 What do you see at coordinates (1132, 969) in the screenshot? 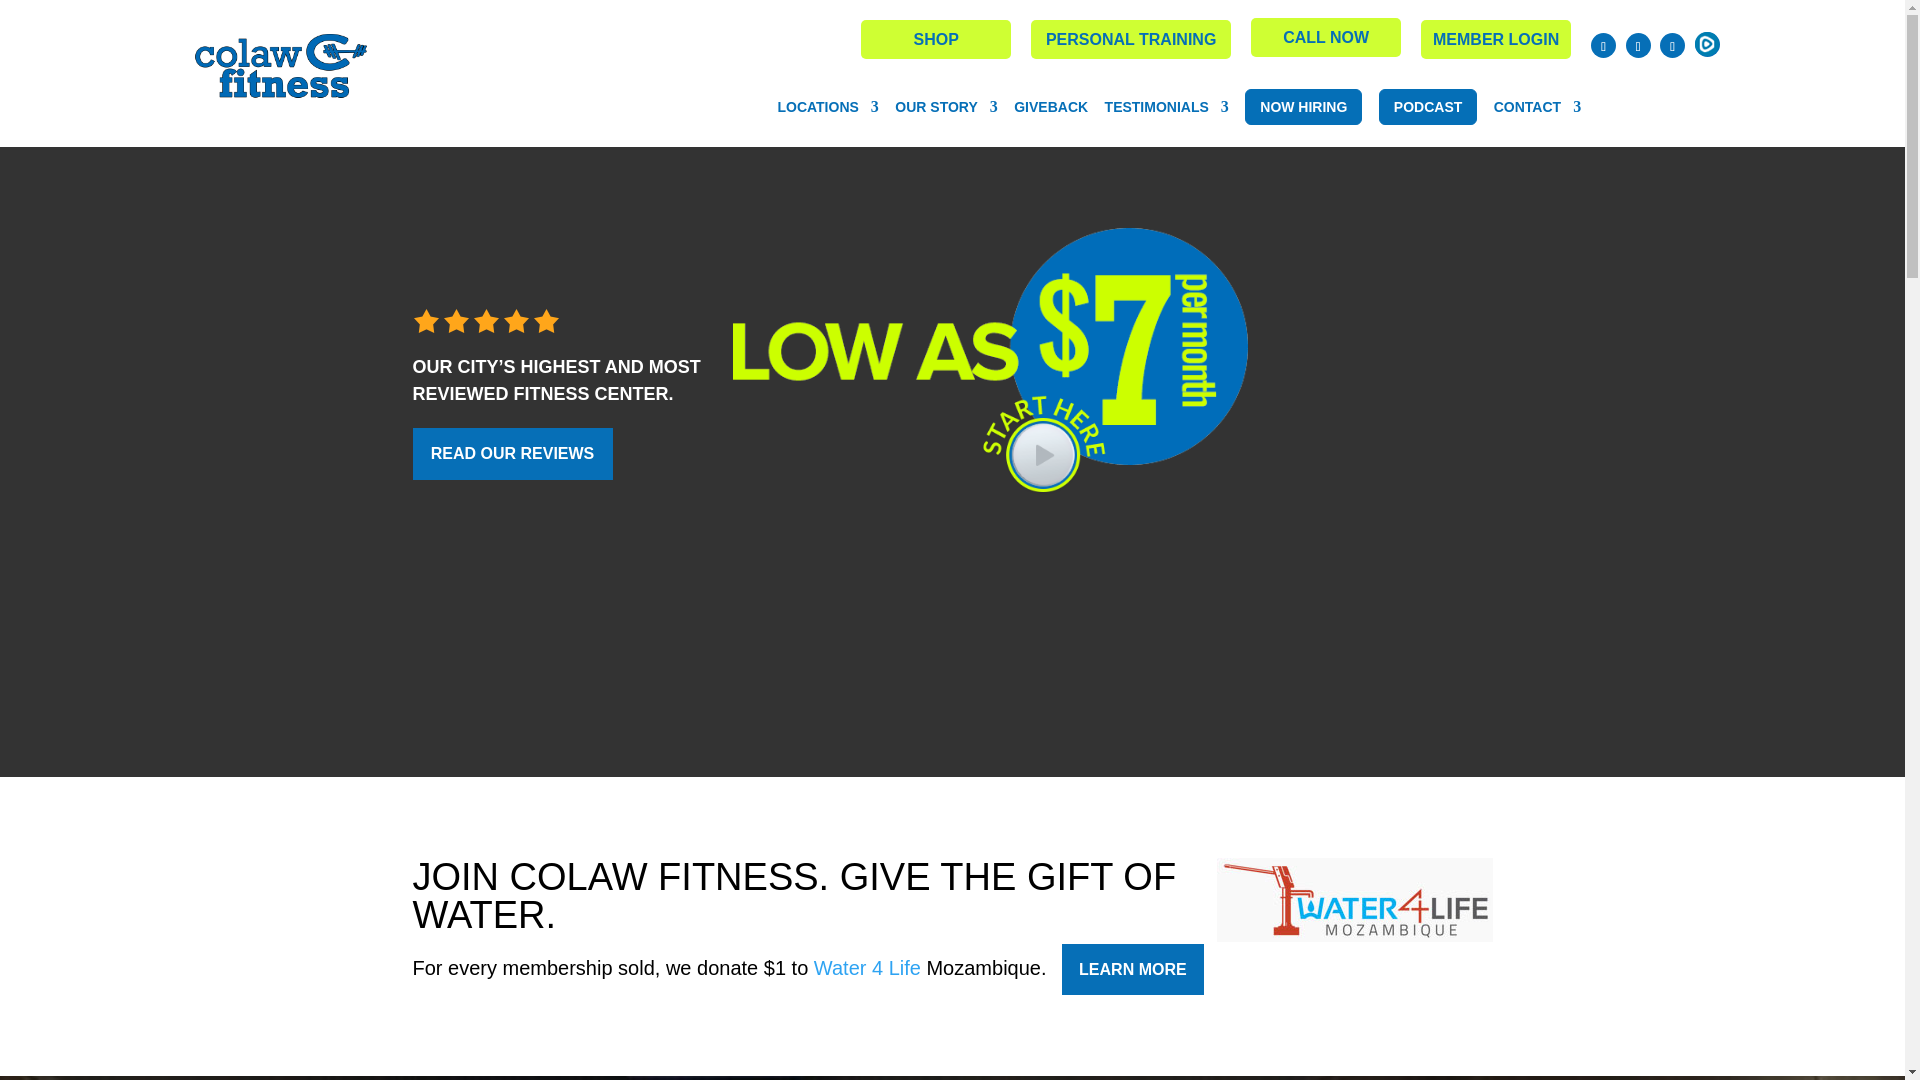
I see `LEARN MORE` at bounding box center [1132, 969].